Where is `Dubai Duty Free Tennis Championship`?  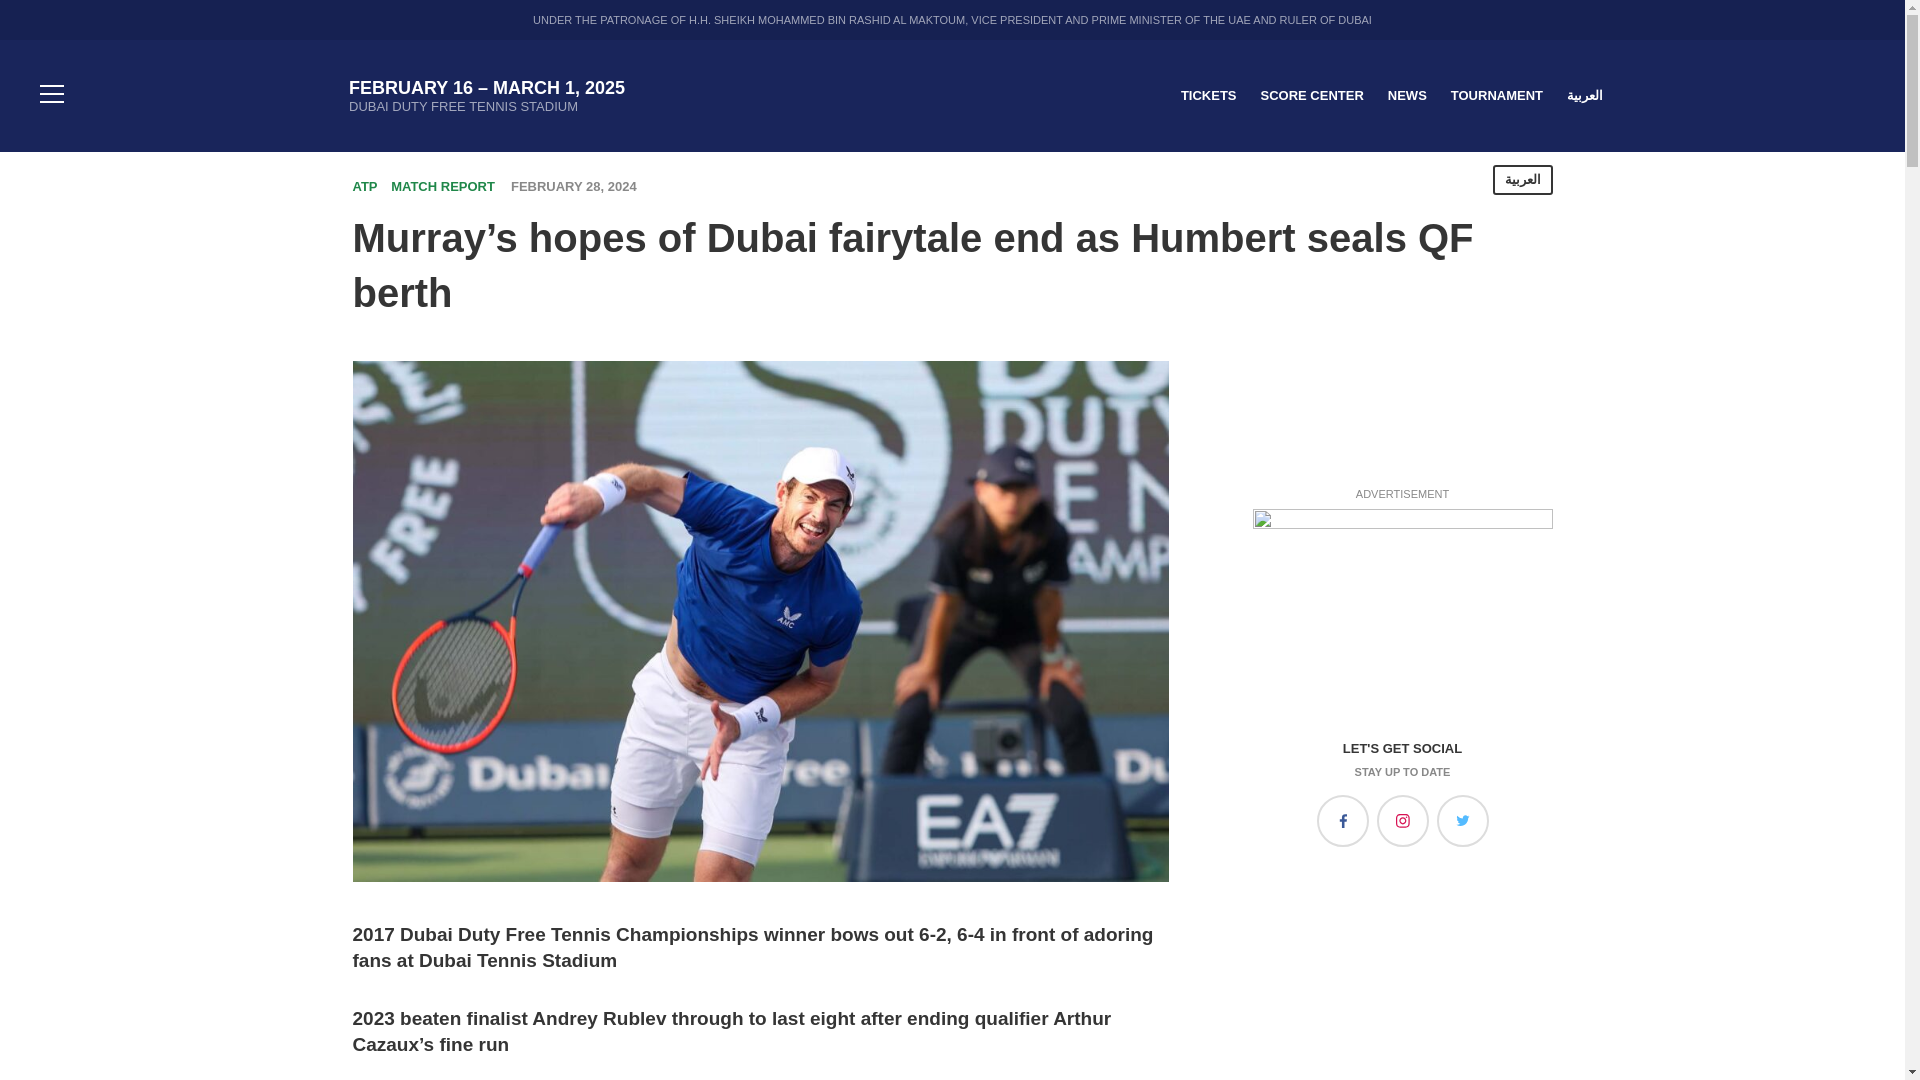 Dubai Duty Free Tennis Championship is located at coordinates (206, 96).